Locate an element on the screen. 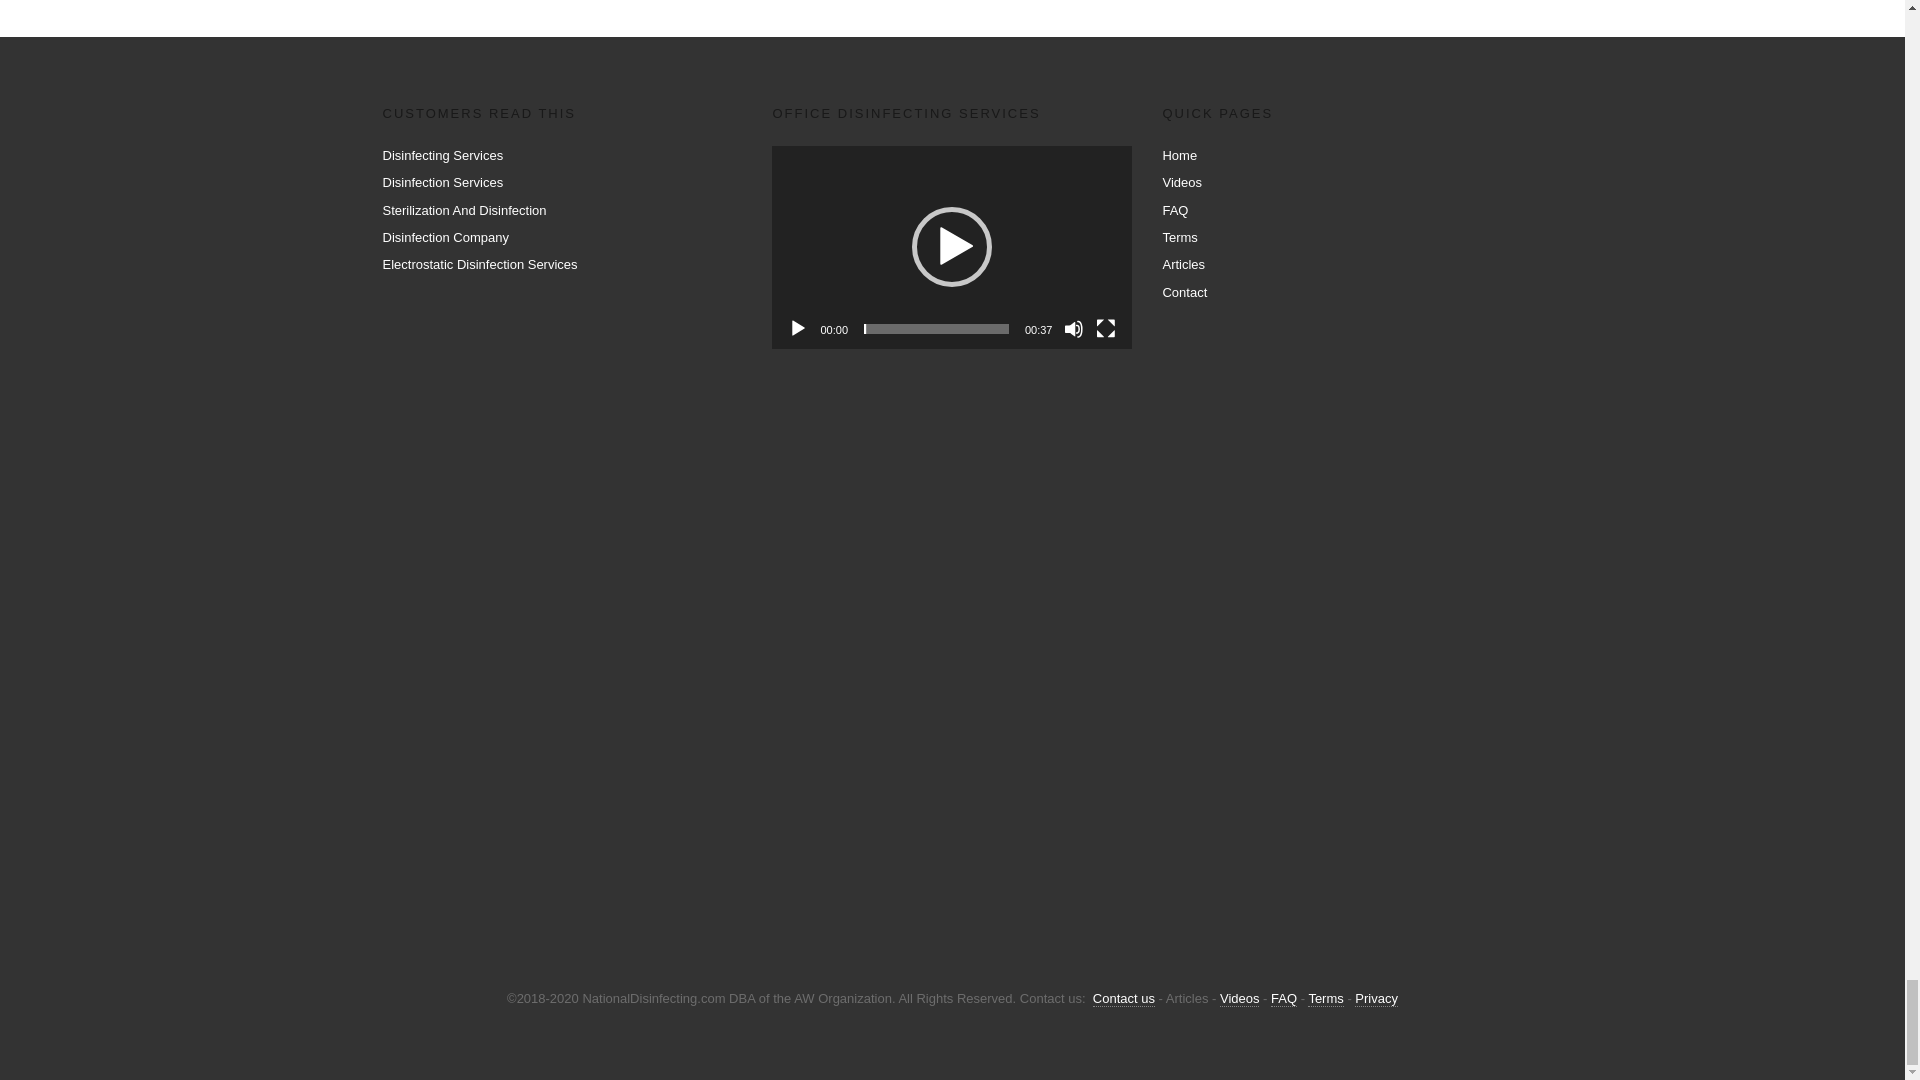  Sterilization And Disinfection is located at coordinates (464, 210).